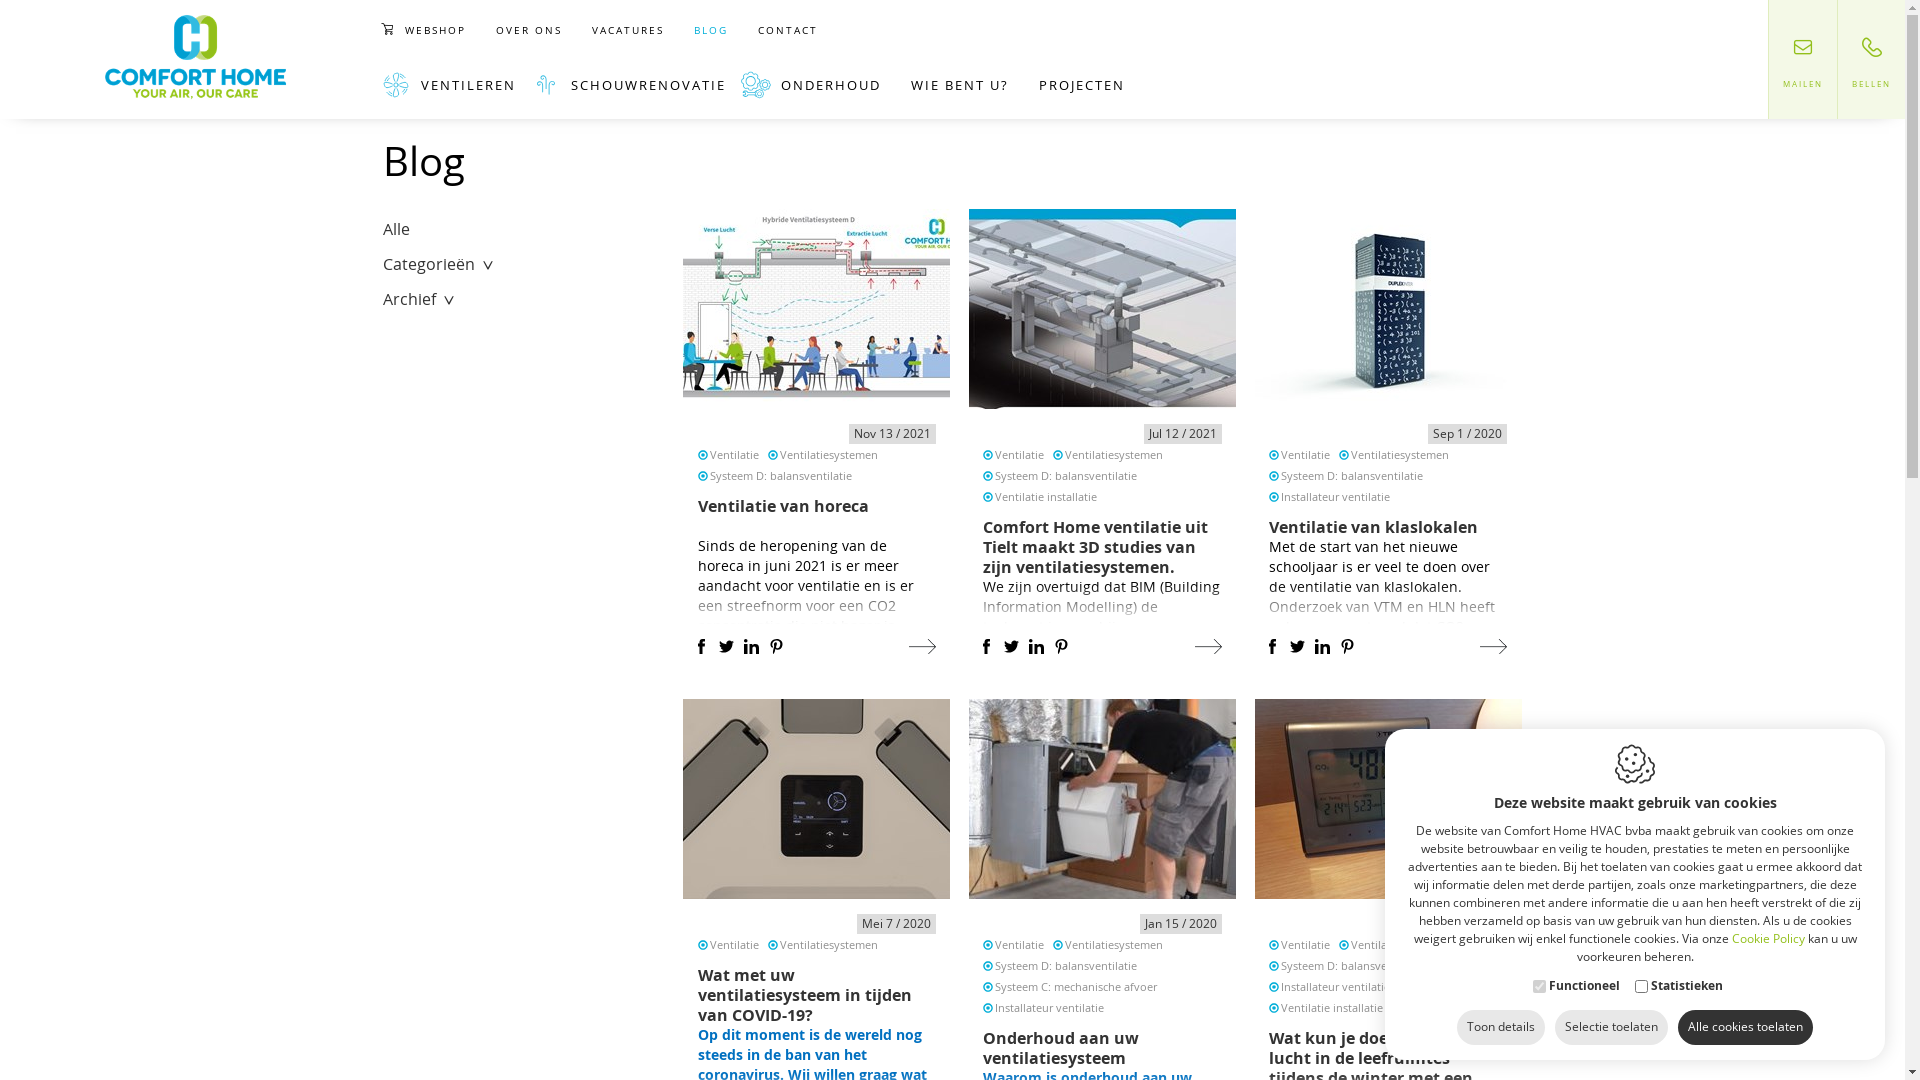 The image size is (1920, 1080). Describe the element at coordinates (1114, 454) in the screenshot. I see `Ventilatiesystemen` at that location.